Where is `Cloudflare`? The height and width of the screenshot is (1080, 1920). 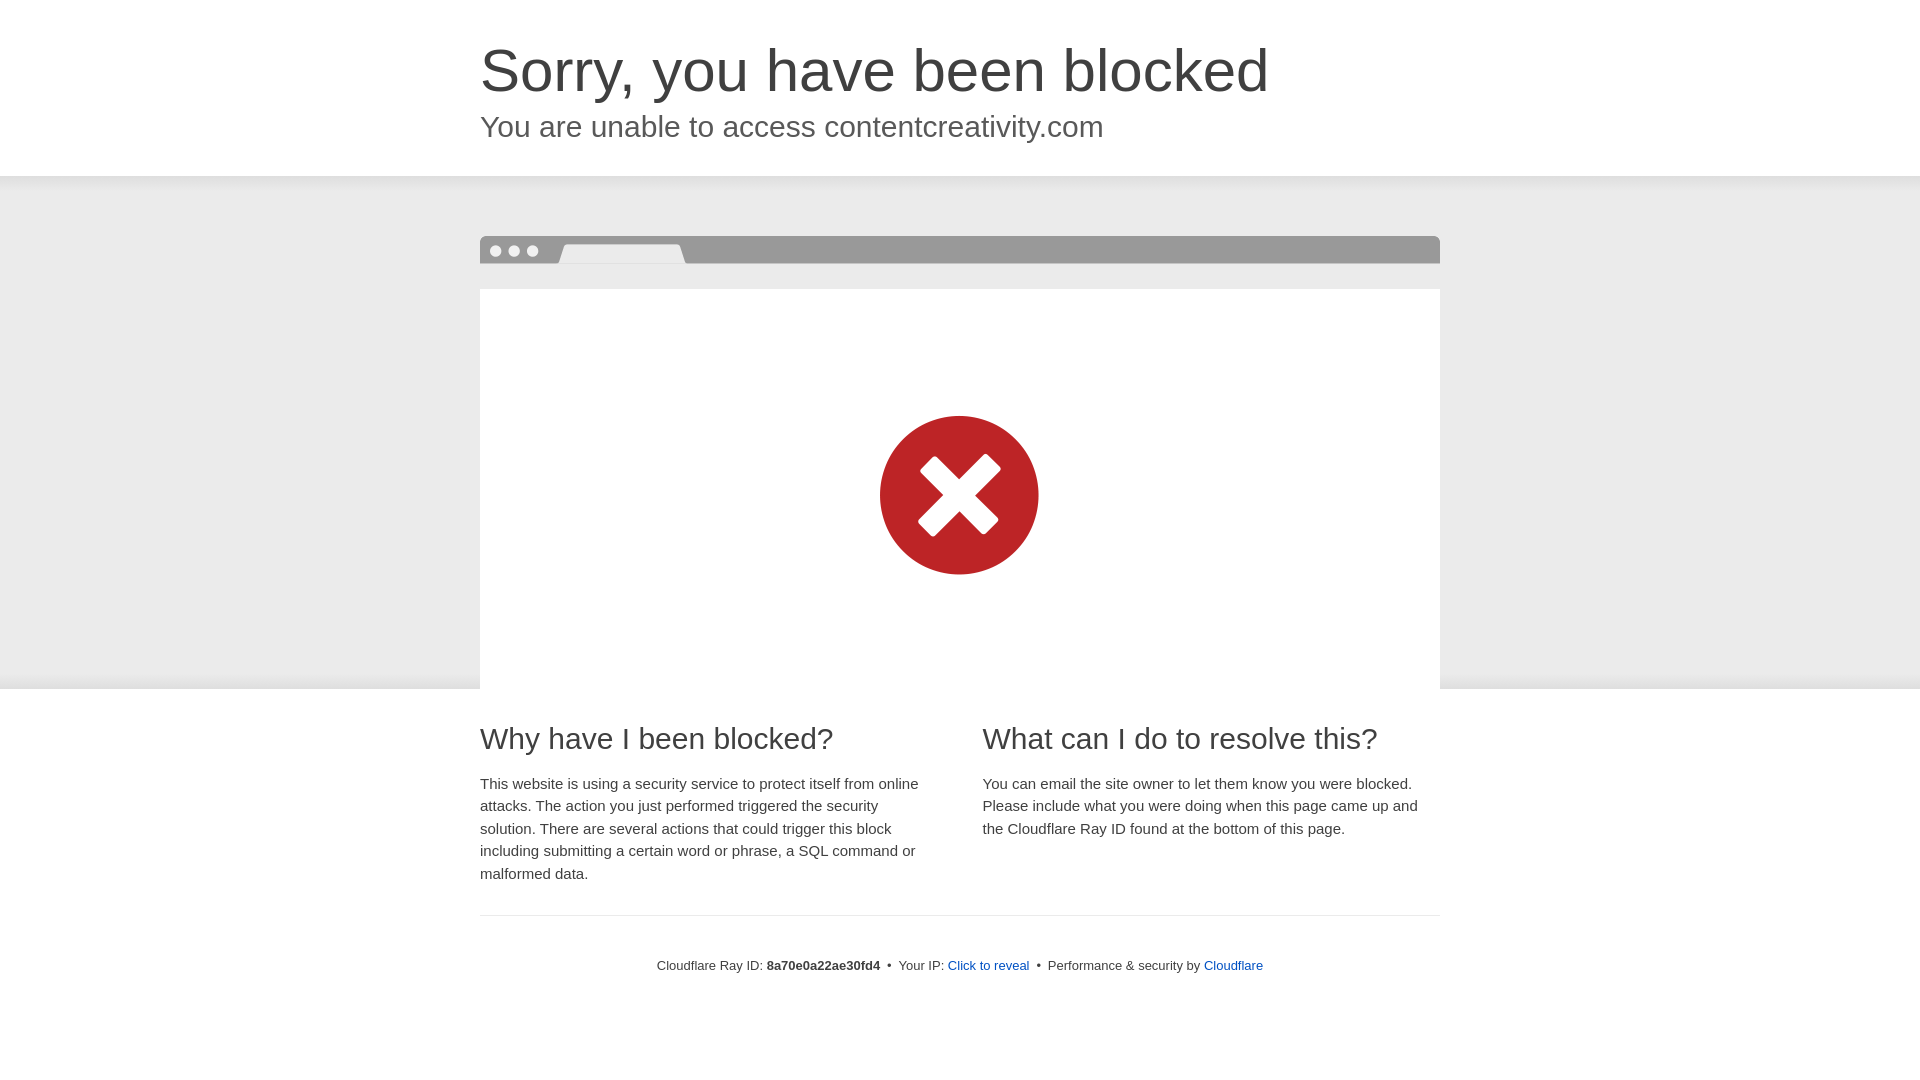 Cloudflare is located at coordinates (1233, 965).